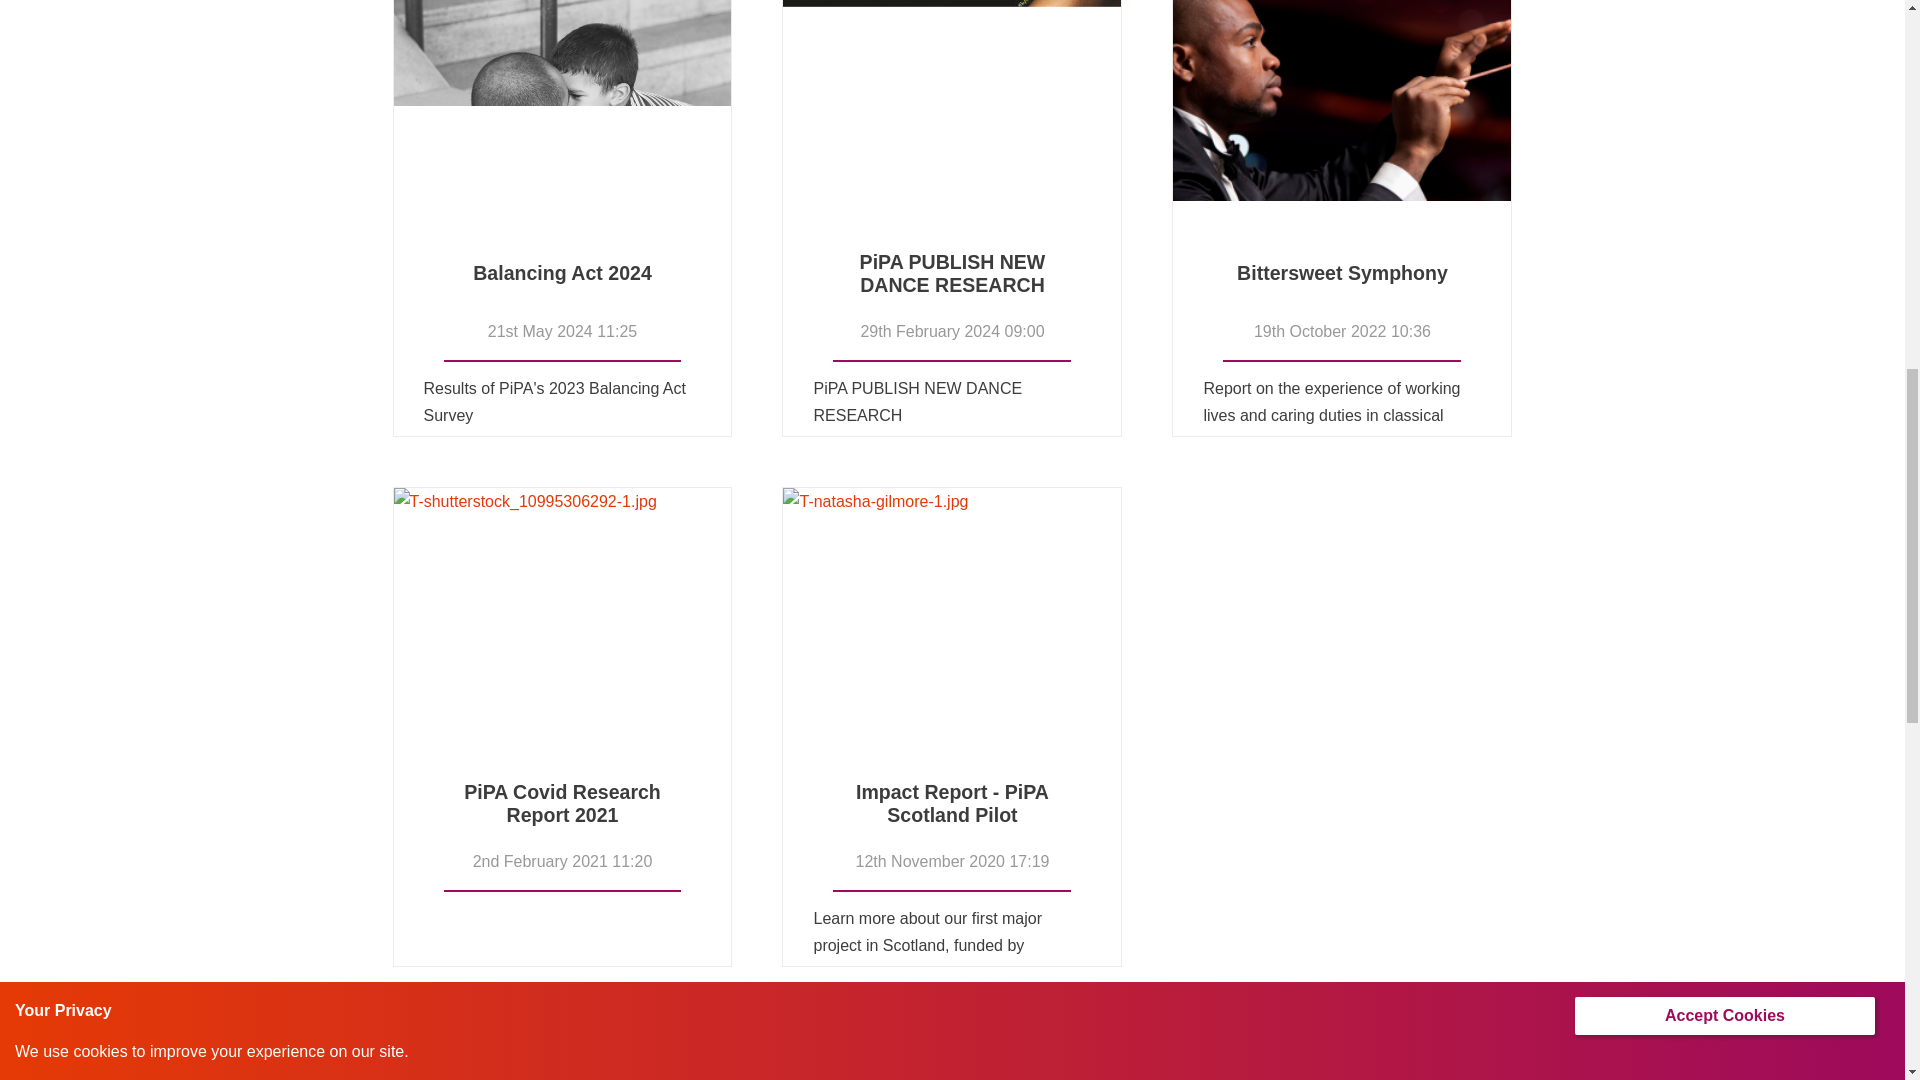 This screenshot has width=1920, height=1080. I want to click on PiPA Covid Research Report 2021, so click(562, 657).